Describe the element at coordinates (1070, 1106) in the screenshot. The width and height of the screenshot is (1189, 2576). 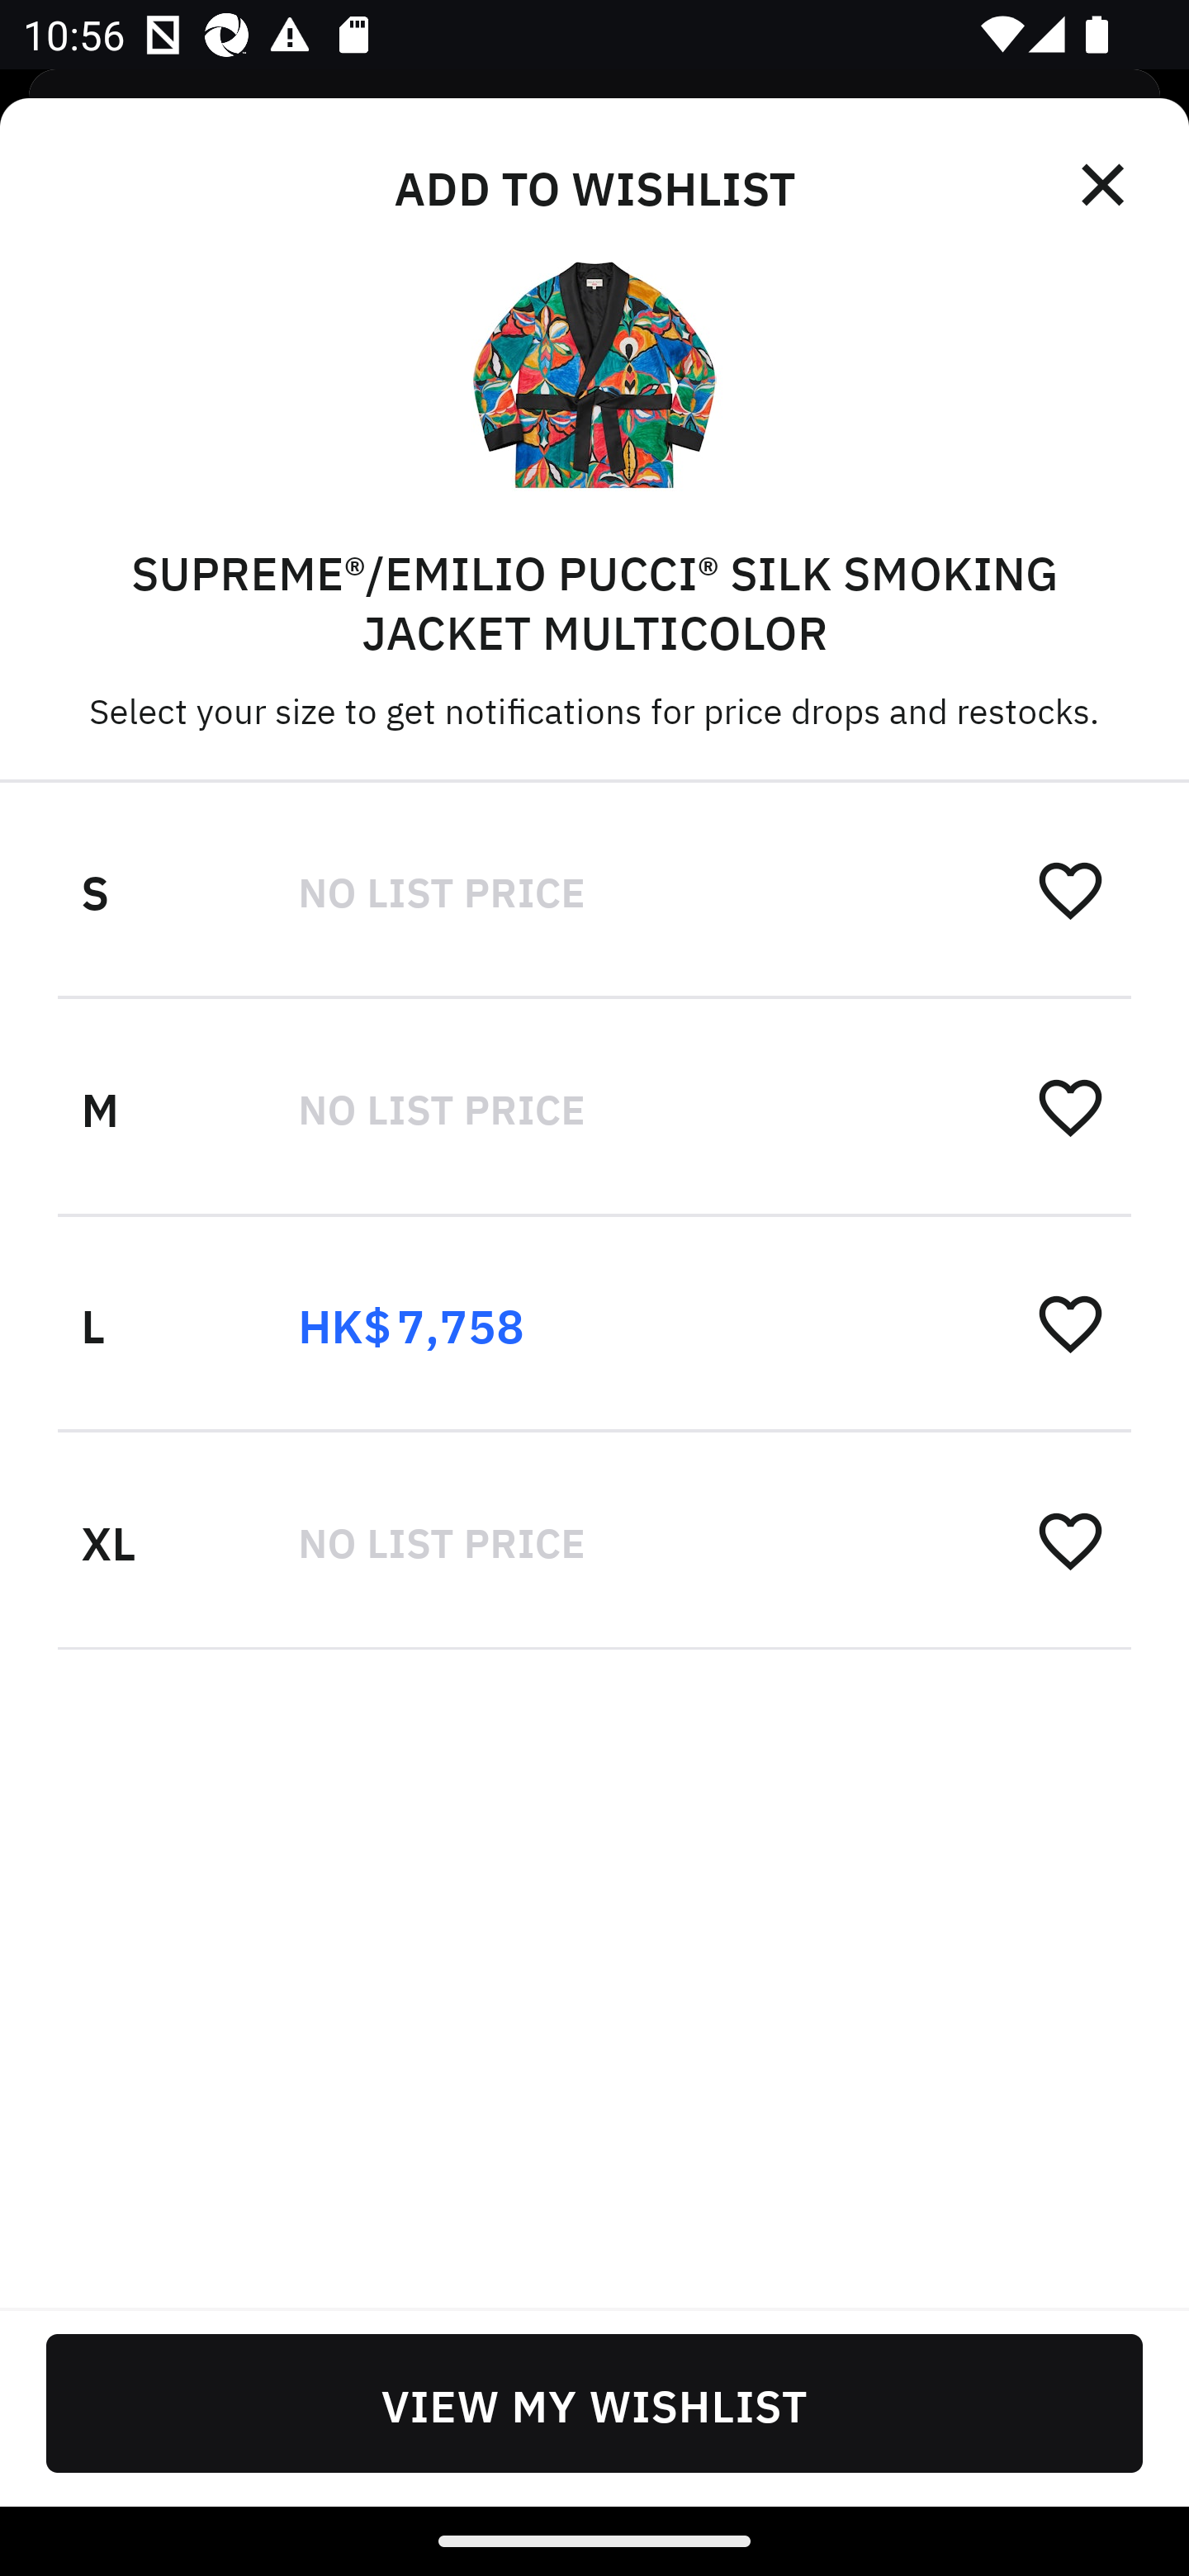
I see `󰋕` at that location.